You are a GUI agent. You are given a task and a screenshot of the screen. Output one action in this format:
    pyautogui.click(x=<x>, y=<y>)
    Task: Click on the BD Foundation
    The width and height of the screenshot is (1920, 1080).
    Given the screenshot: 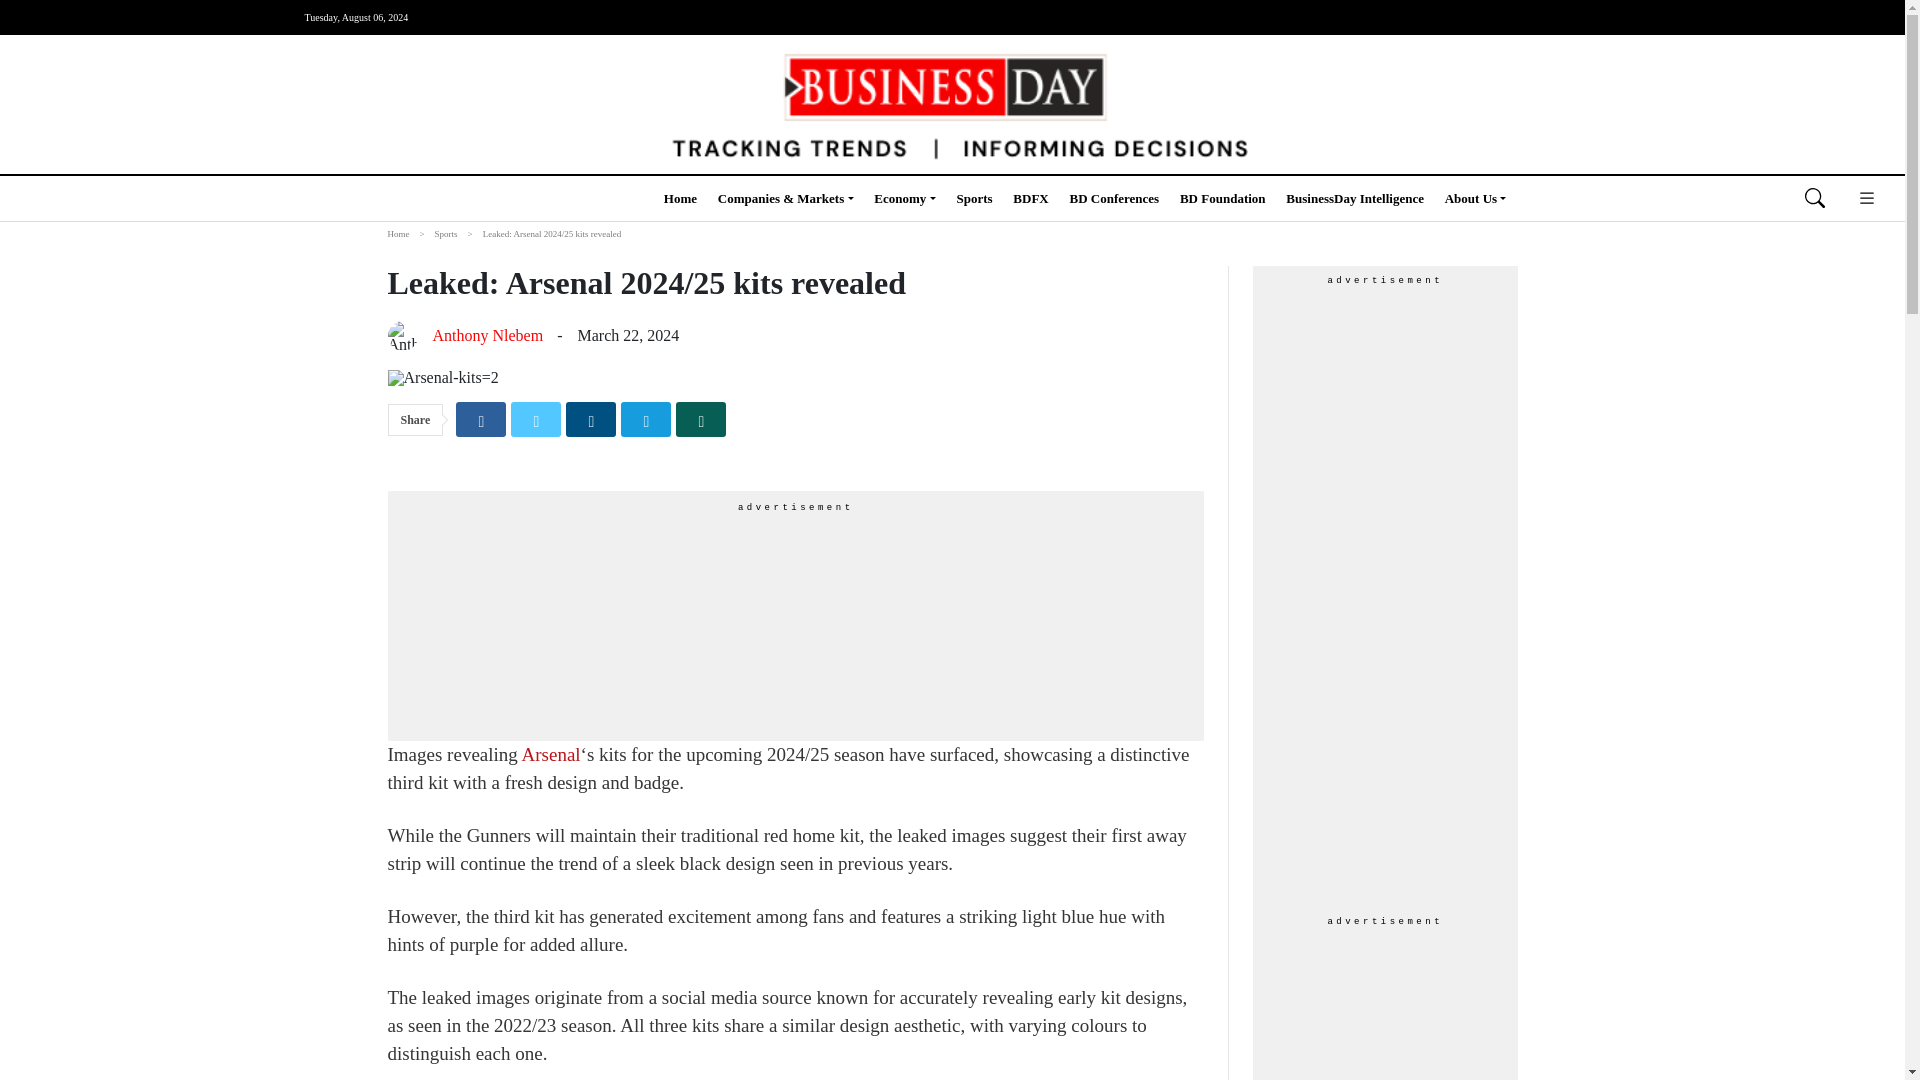 What is the action you would take?
    pyautogui.click(x=1222, y=198)
    